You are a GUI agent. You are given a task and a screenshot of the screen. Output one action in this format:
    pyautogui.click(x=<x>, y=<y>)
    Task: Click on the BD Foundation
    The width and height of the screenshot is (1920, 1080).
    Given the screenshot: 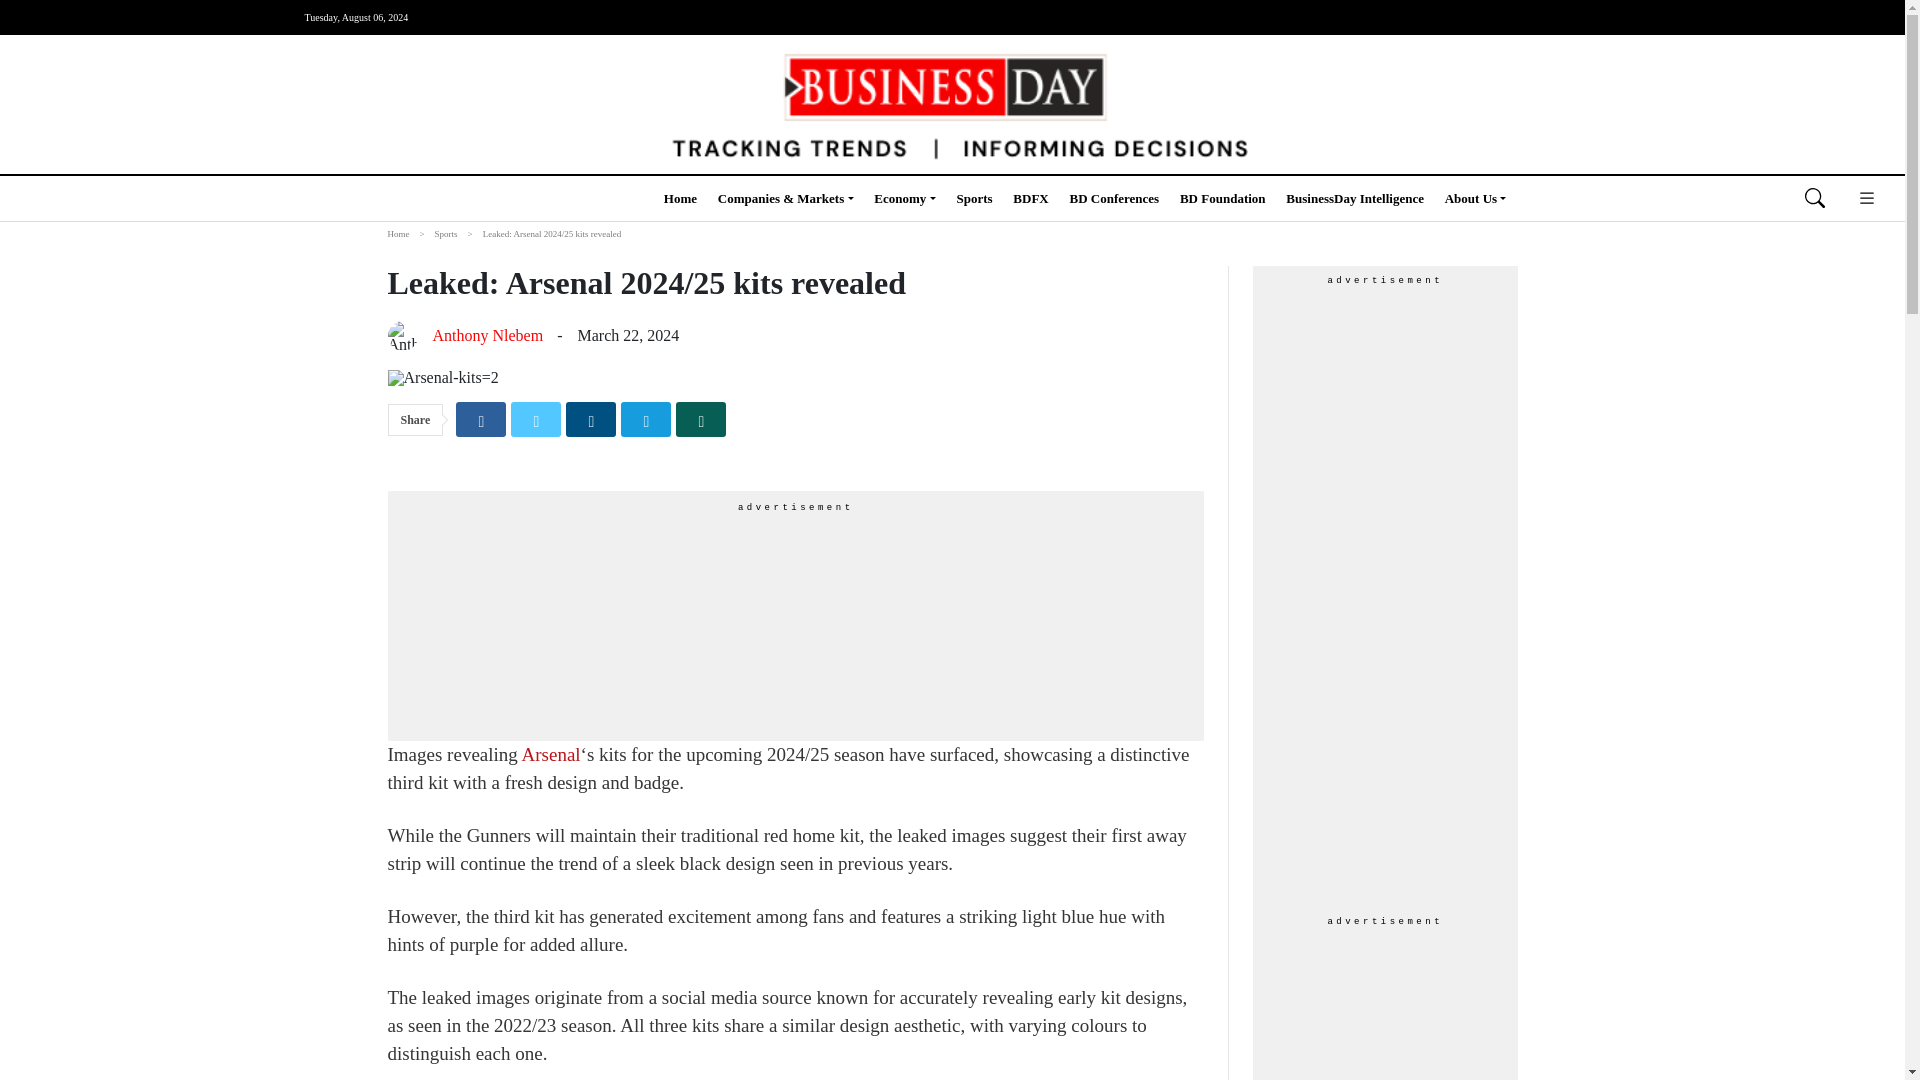 What is the action you would take?
    pyautogui.click(x=1222, y=198)
    